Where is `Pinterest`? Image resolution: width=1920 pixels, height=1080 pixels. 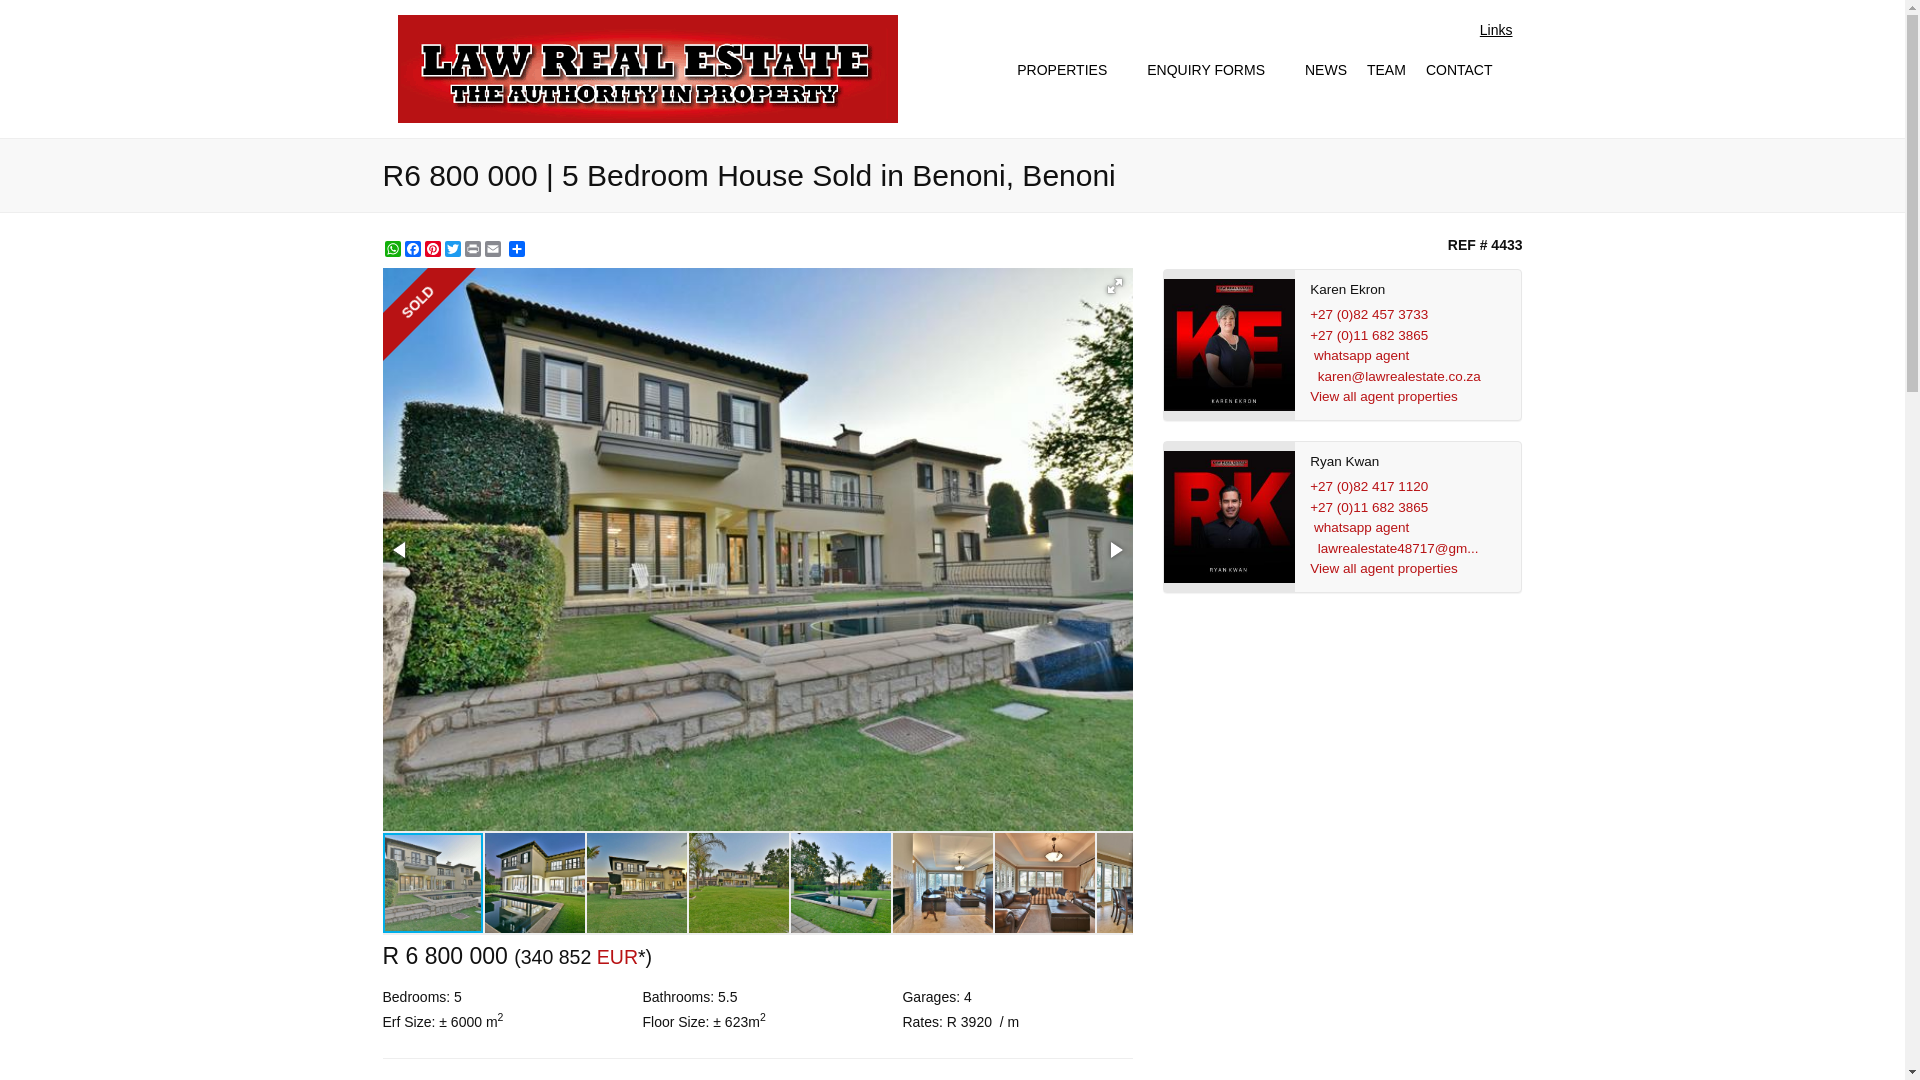 Pinterest is located at coordinates (432, 248).